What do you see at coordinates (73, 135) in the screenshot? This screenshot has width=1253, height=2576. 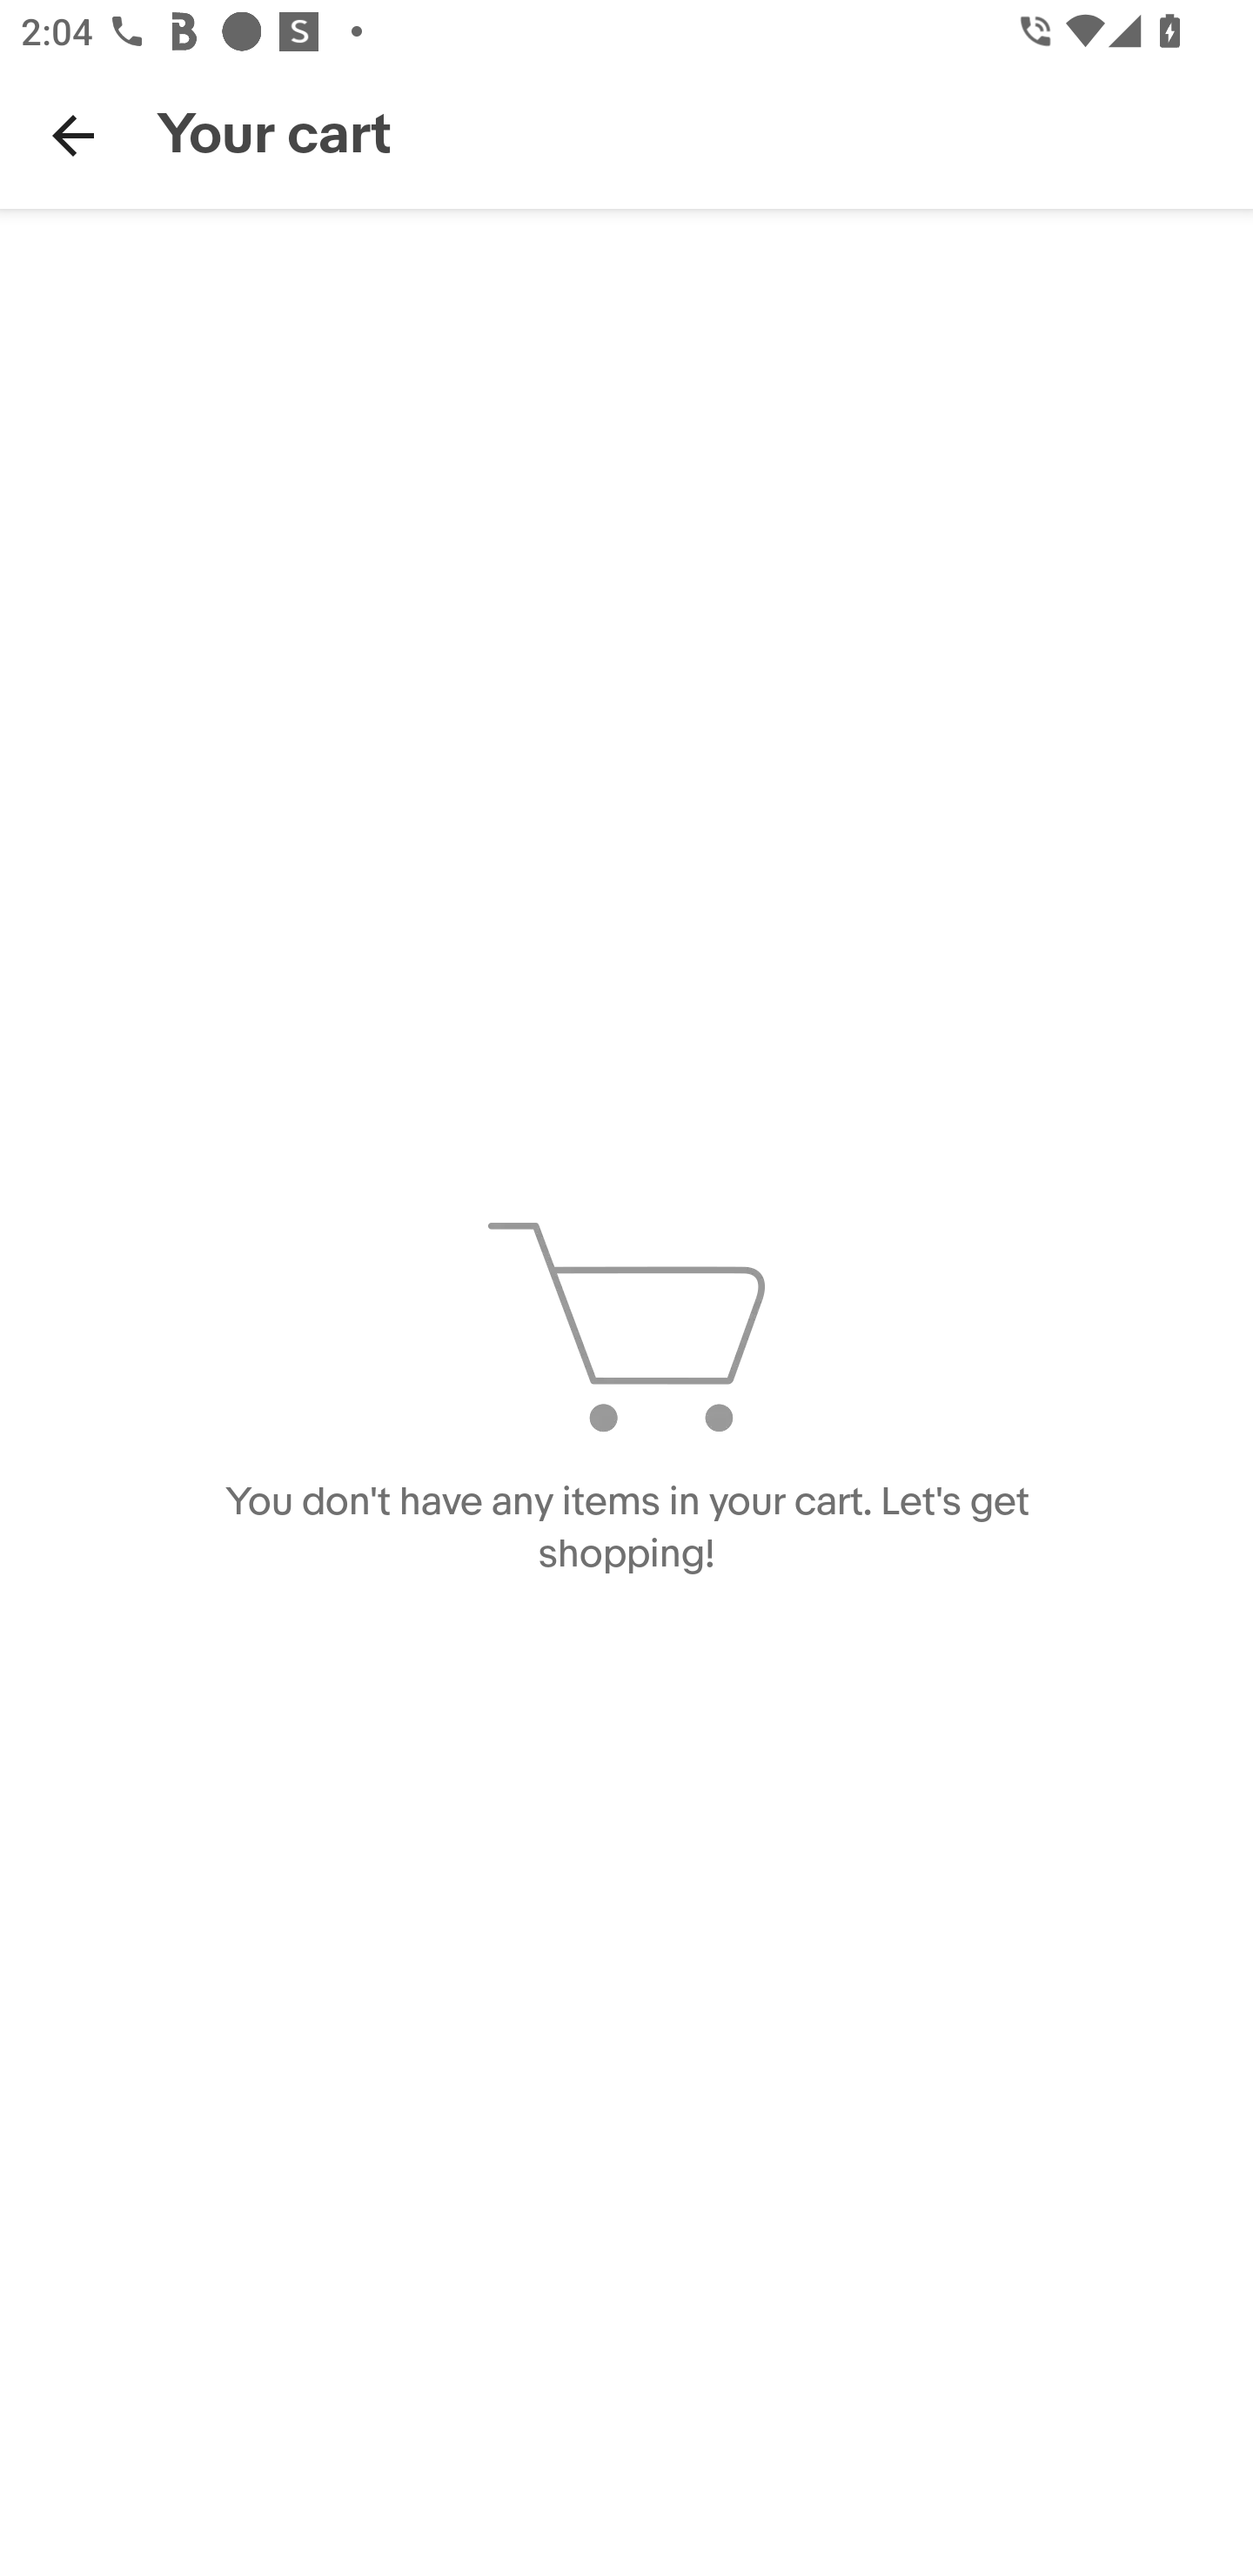 I see `Navigate up` at bounding box center [73, 135].